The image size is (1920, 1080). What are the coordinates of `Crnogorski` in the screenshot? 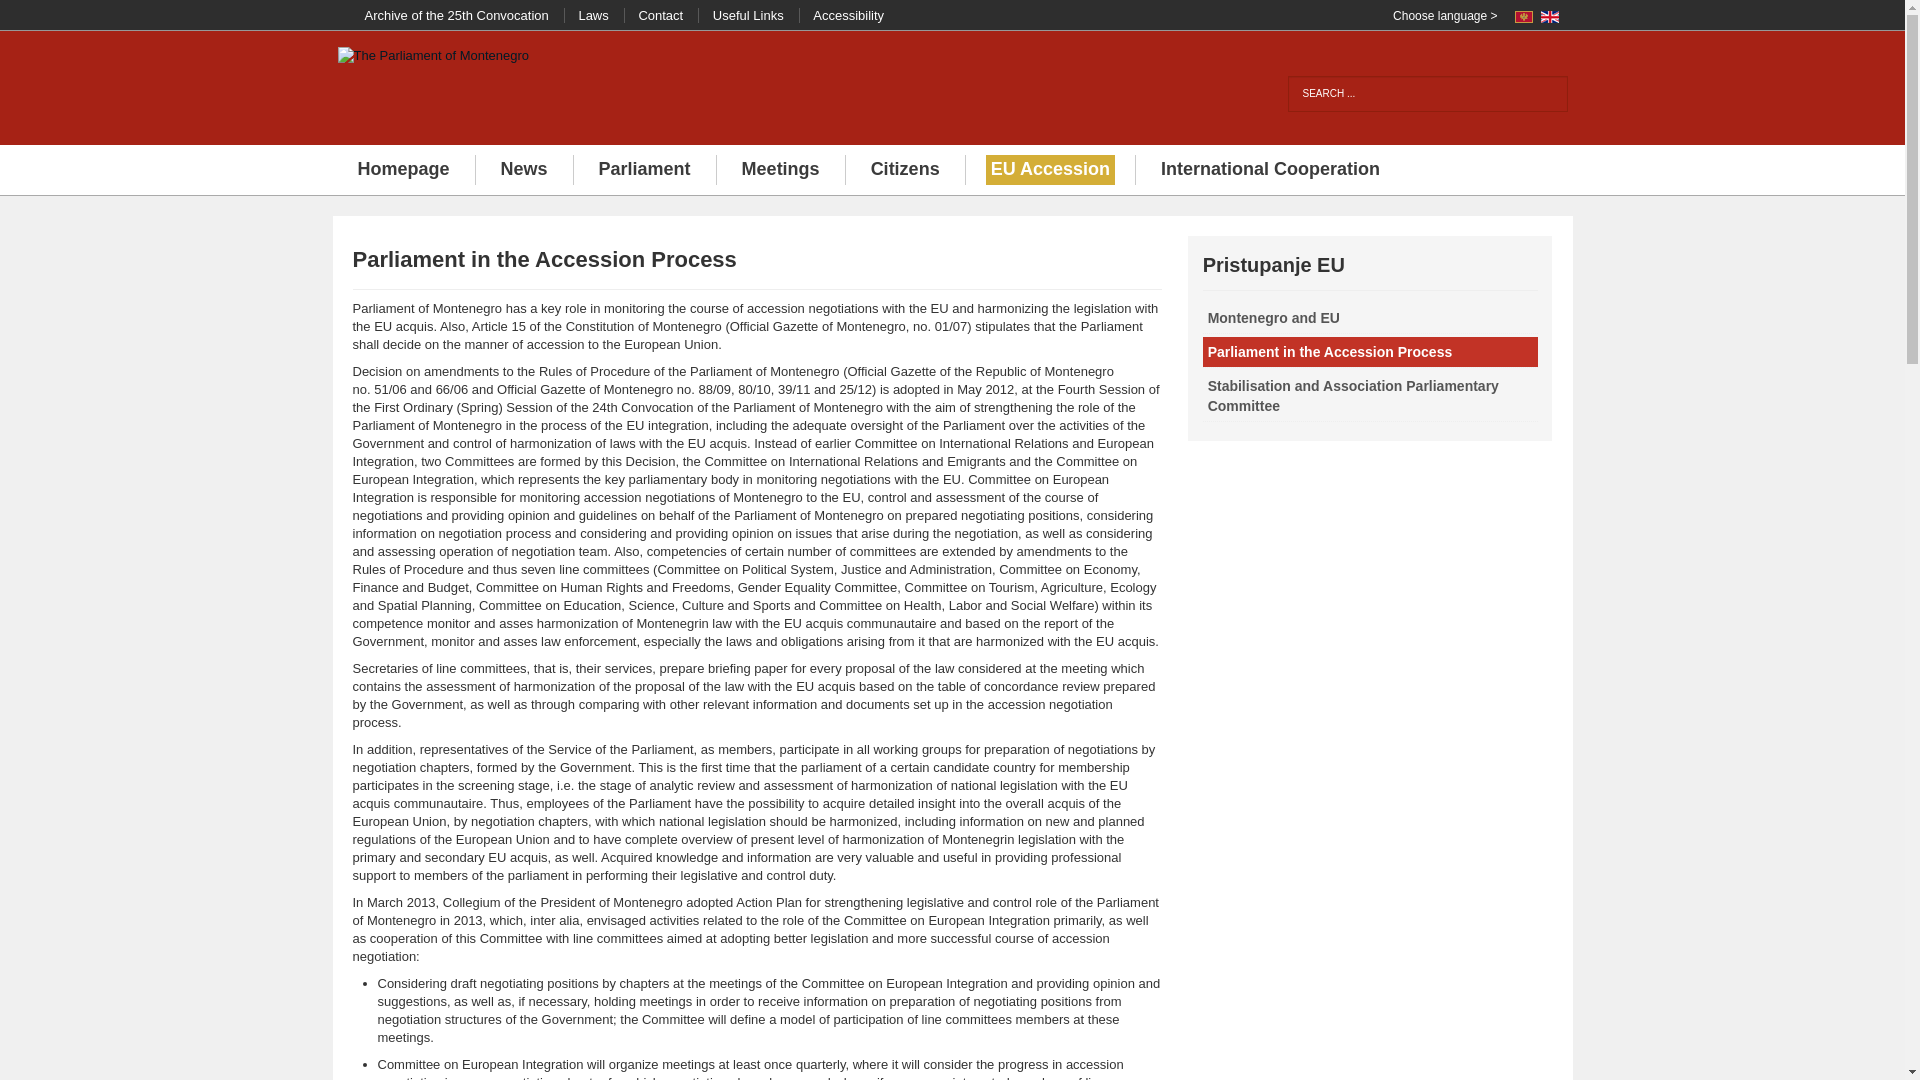 It's located at (1523, 16).